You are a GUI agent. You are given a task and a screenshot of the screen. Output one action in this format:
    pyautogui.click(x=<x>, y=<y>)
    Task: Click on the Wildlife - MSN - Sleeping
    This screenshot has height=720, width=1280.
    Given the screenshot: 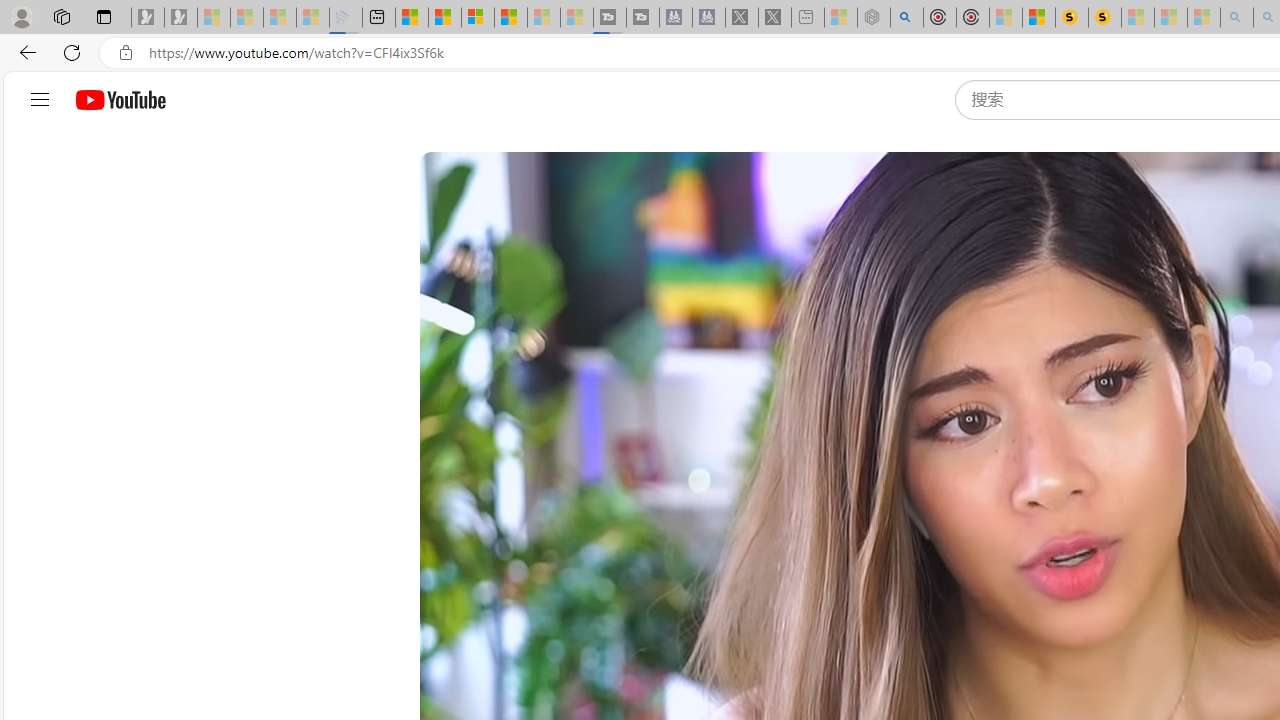 What is the action you would take?
    pyautogui.click(x=841, y=18)
    